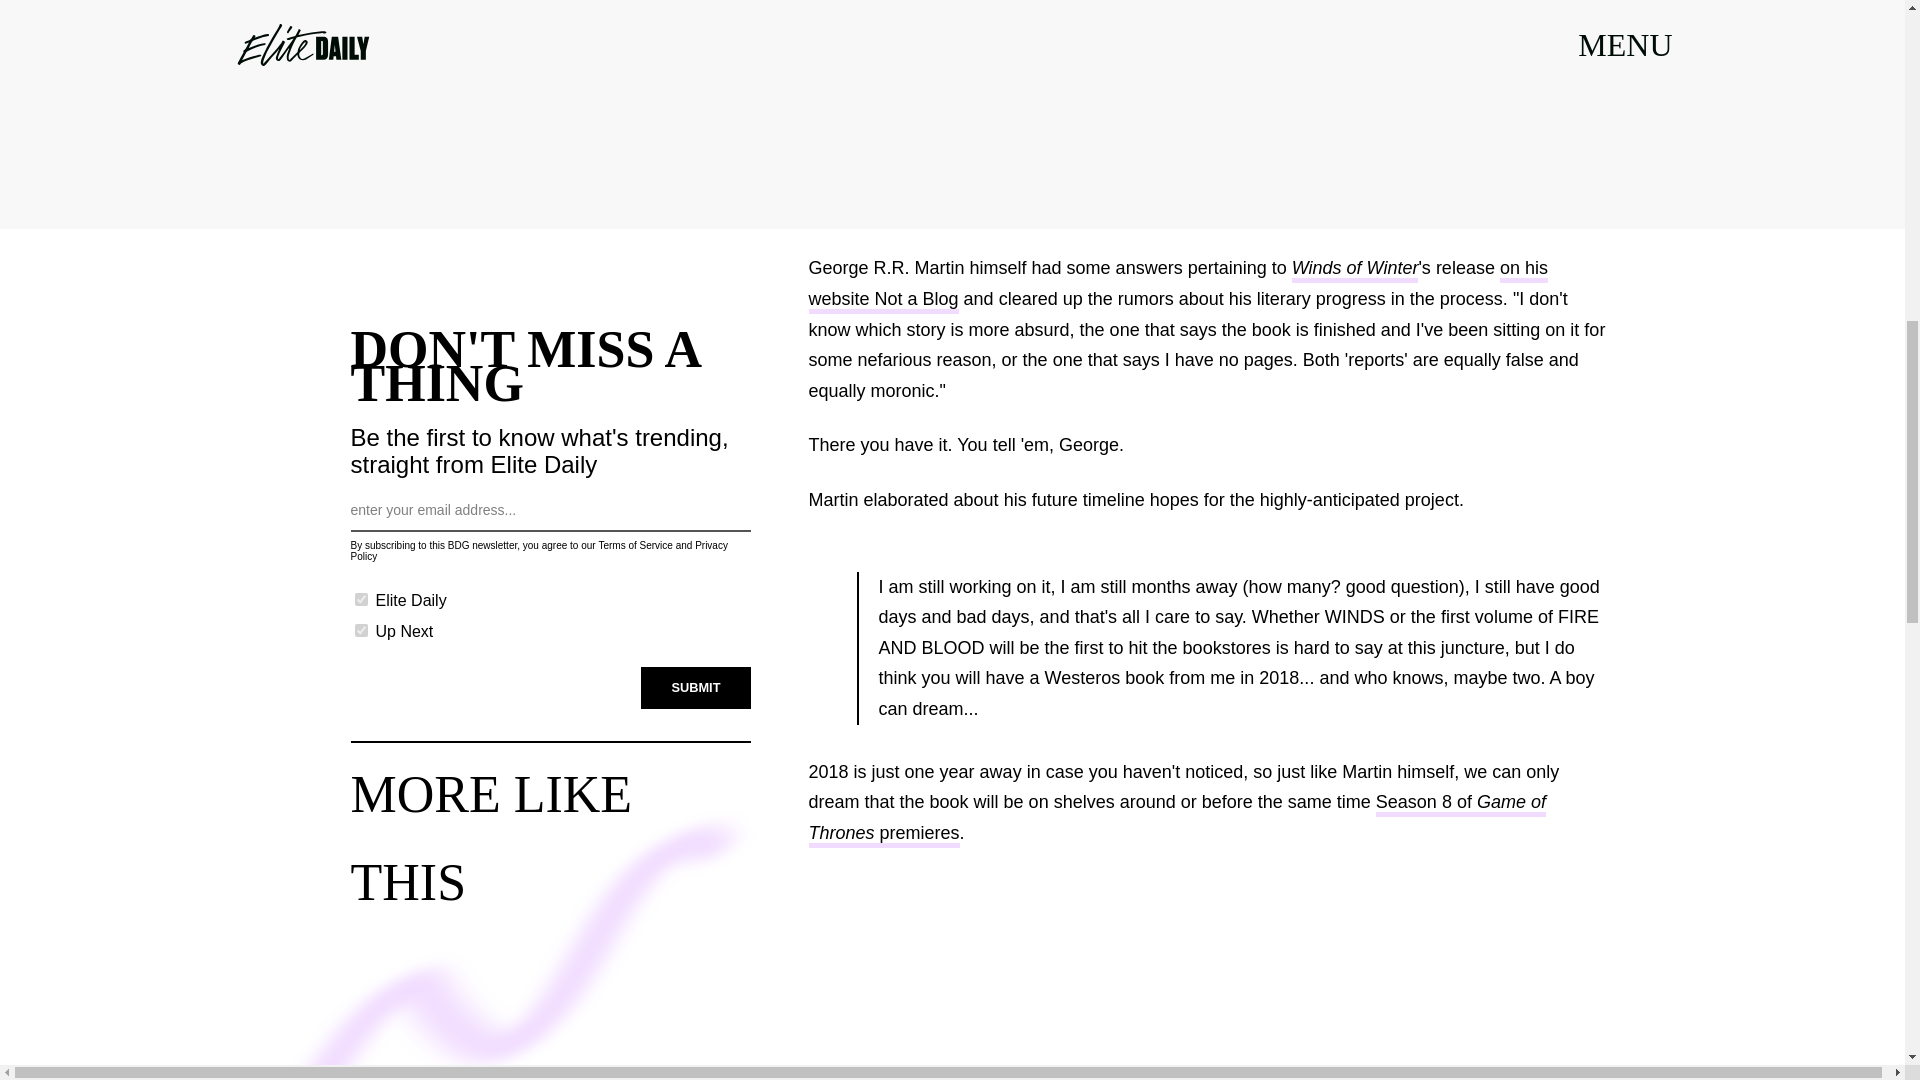 This screenshot has width=1920, height=1080. I want to click on Privacy Policy, so click(538, 550).